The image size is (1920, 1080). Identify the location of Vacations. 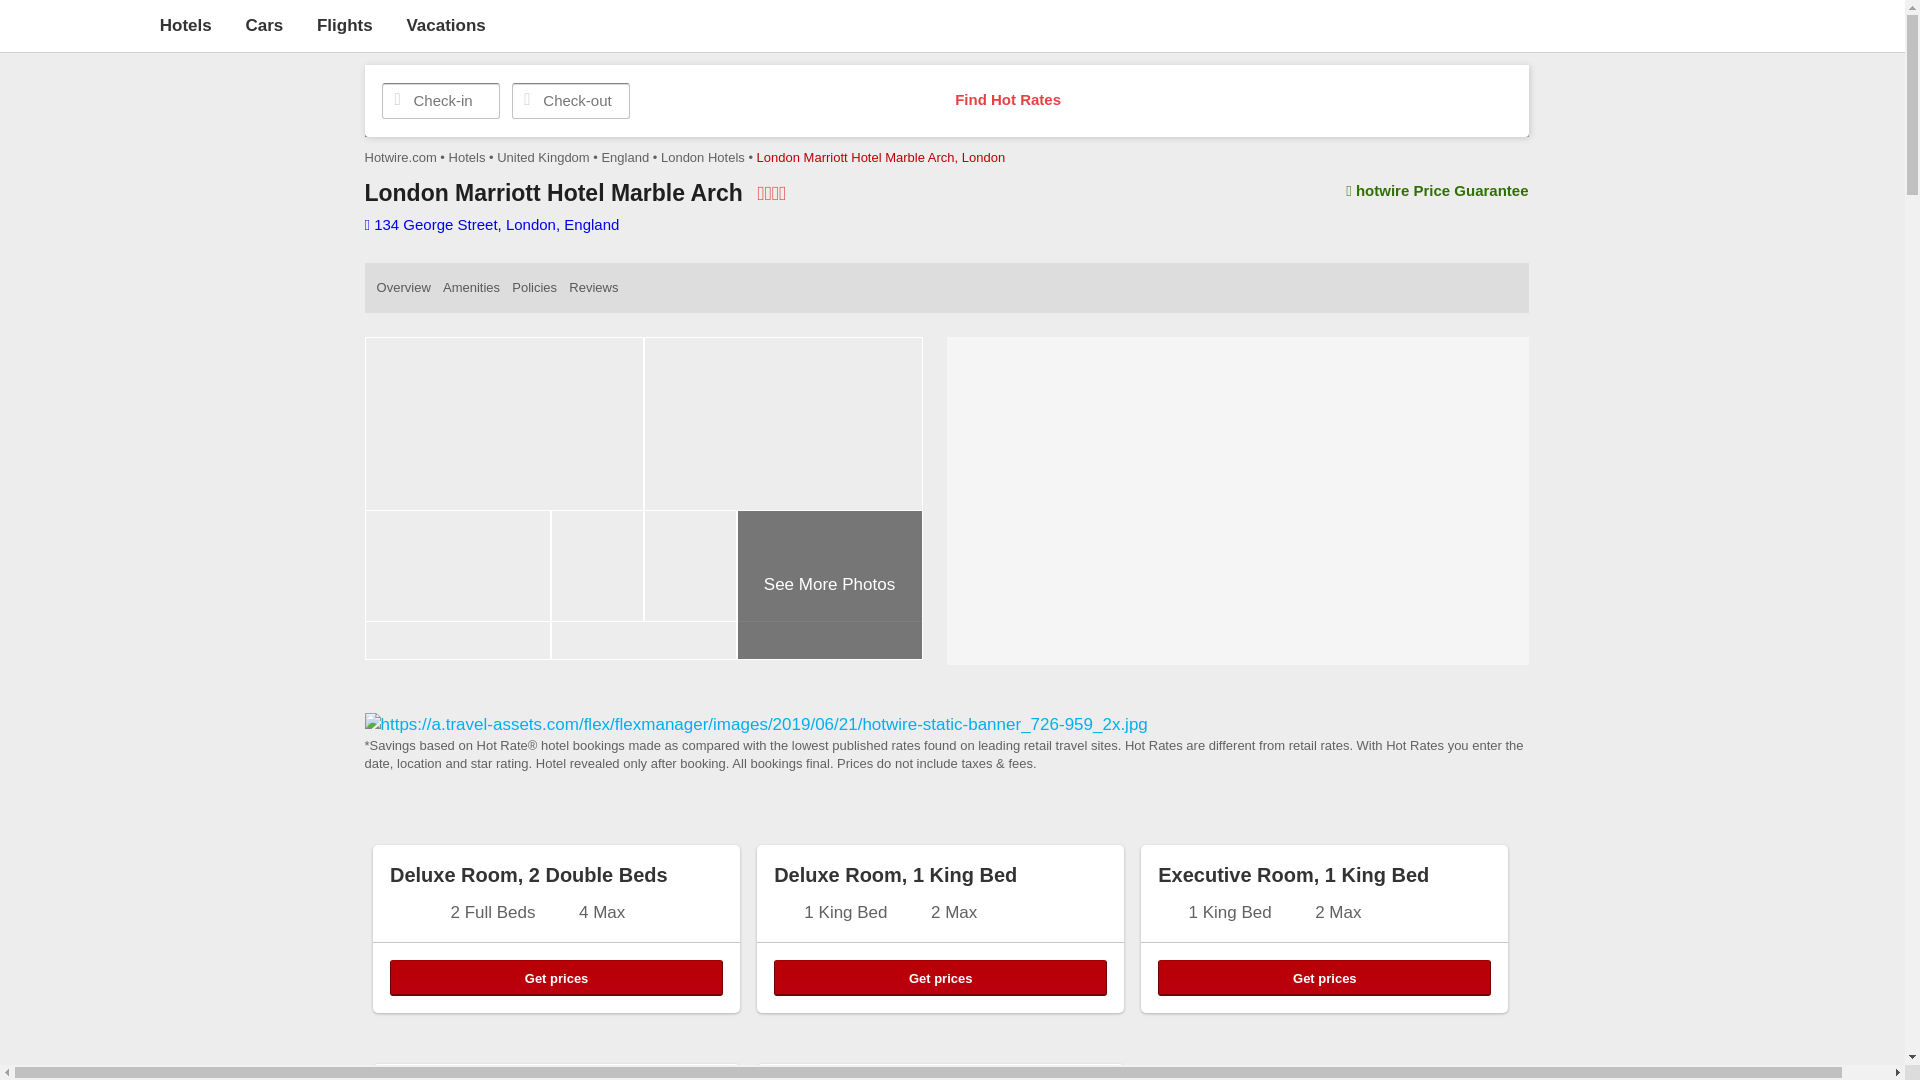
(445, 25).